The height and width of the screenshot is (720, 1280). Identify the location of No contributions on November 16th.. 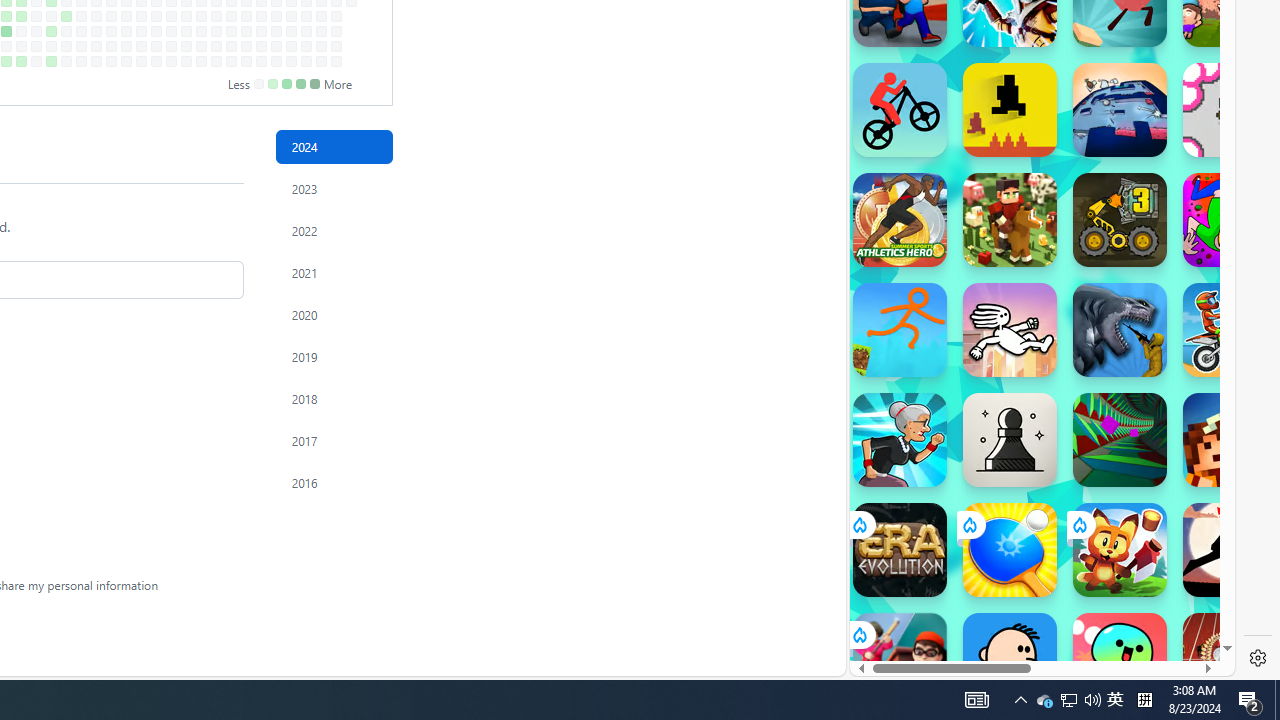
(246, 61).